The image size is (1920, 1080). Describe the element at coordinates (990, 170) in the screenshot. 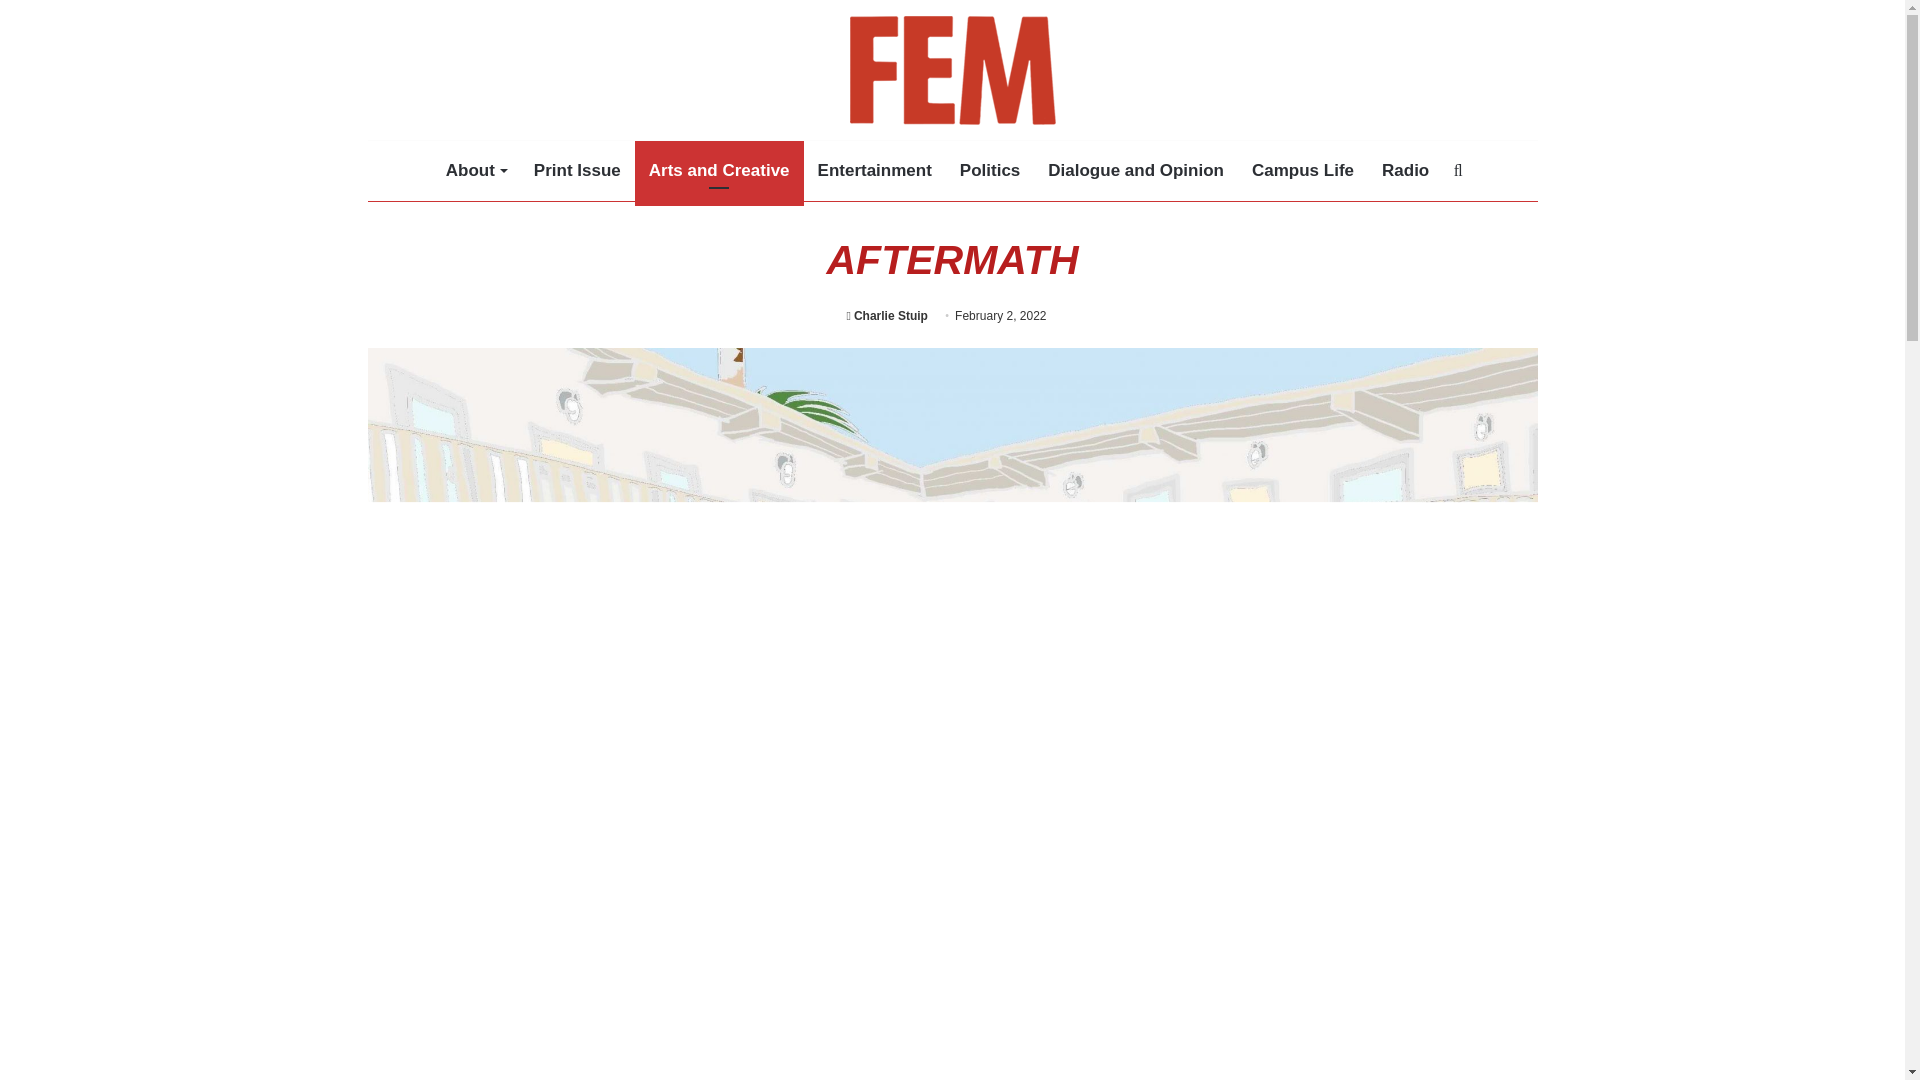

I see `Politics` at that location.